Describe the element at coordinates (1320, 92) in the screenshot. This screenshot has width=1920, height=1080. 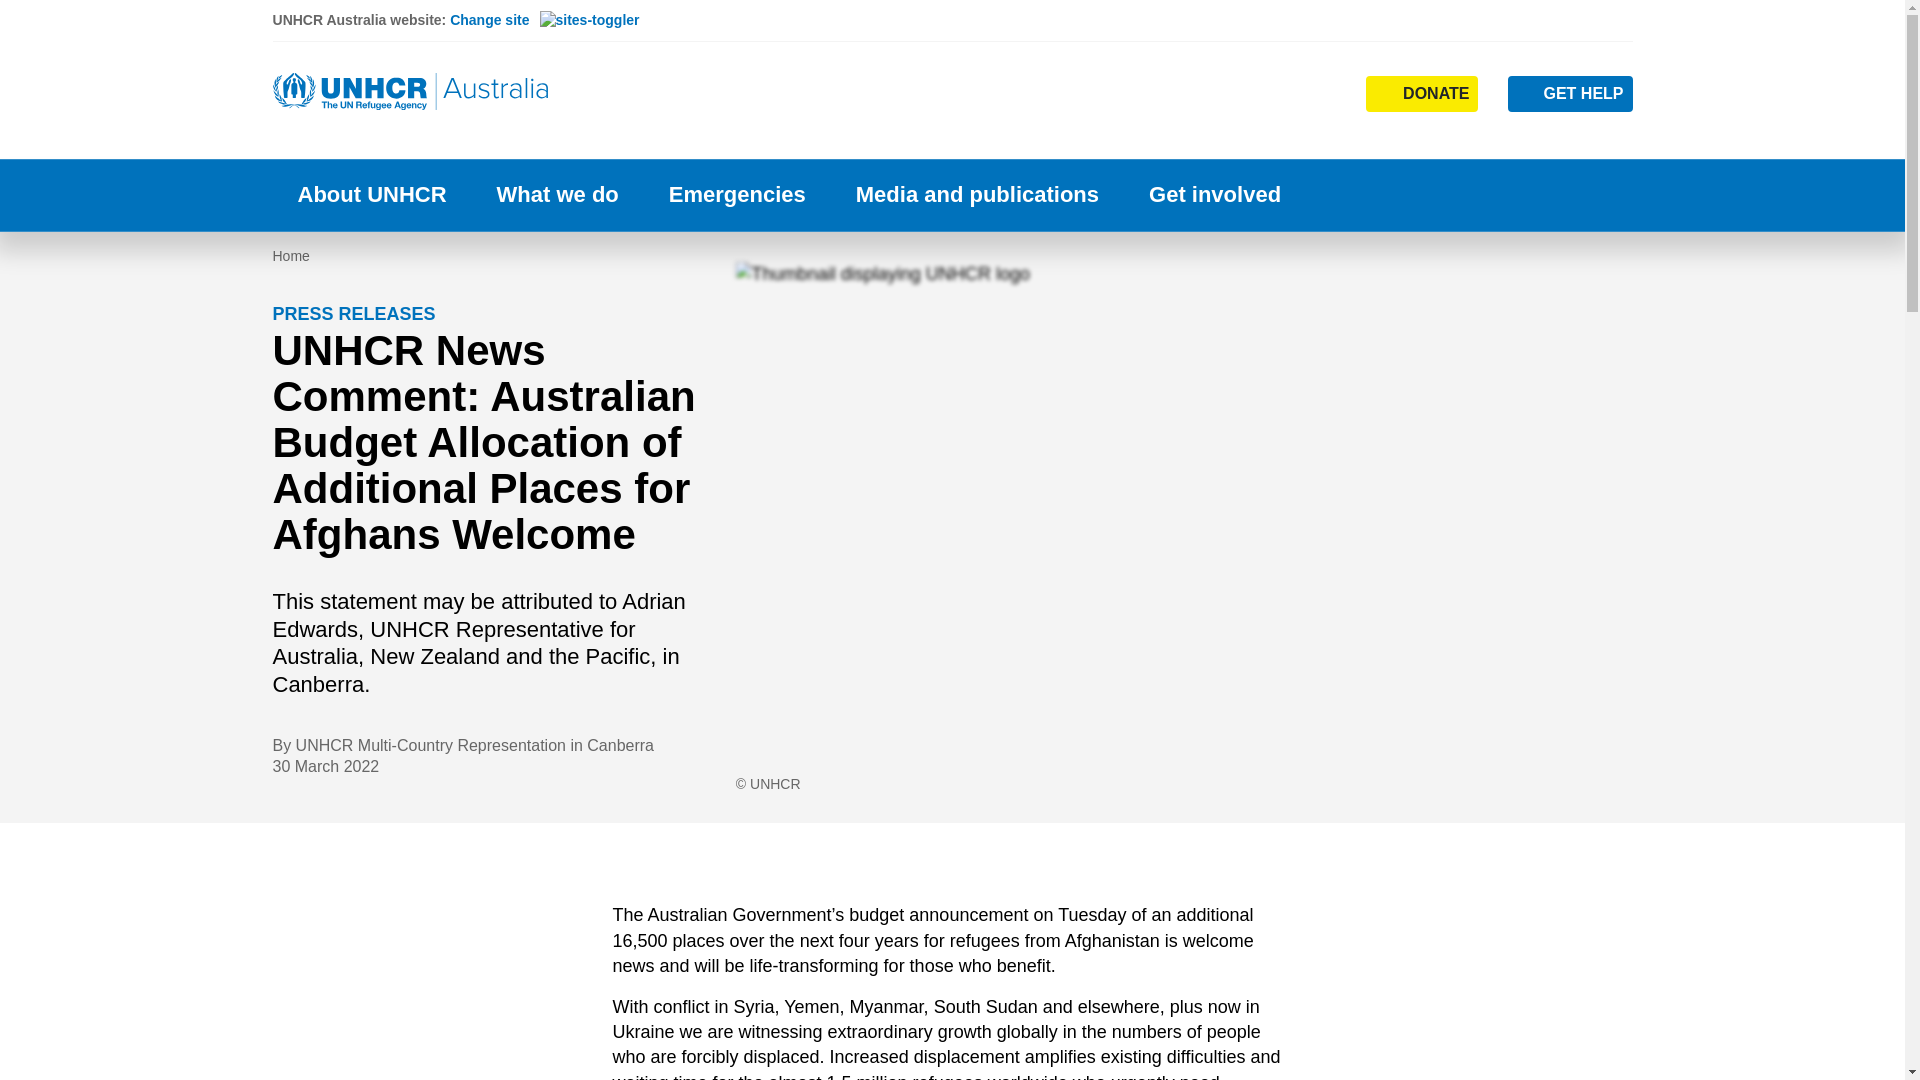
I see `Sites` at that location.